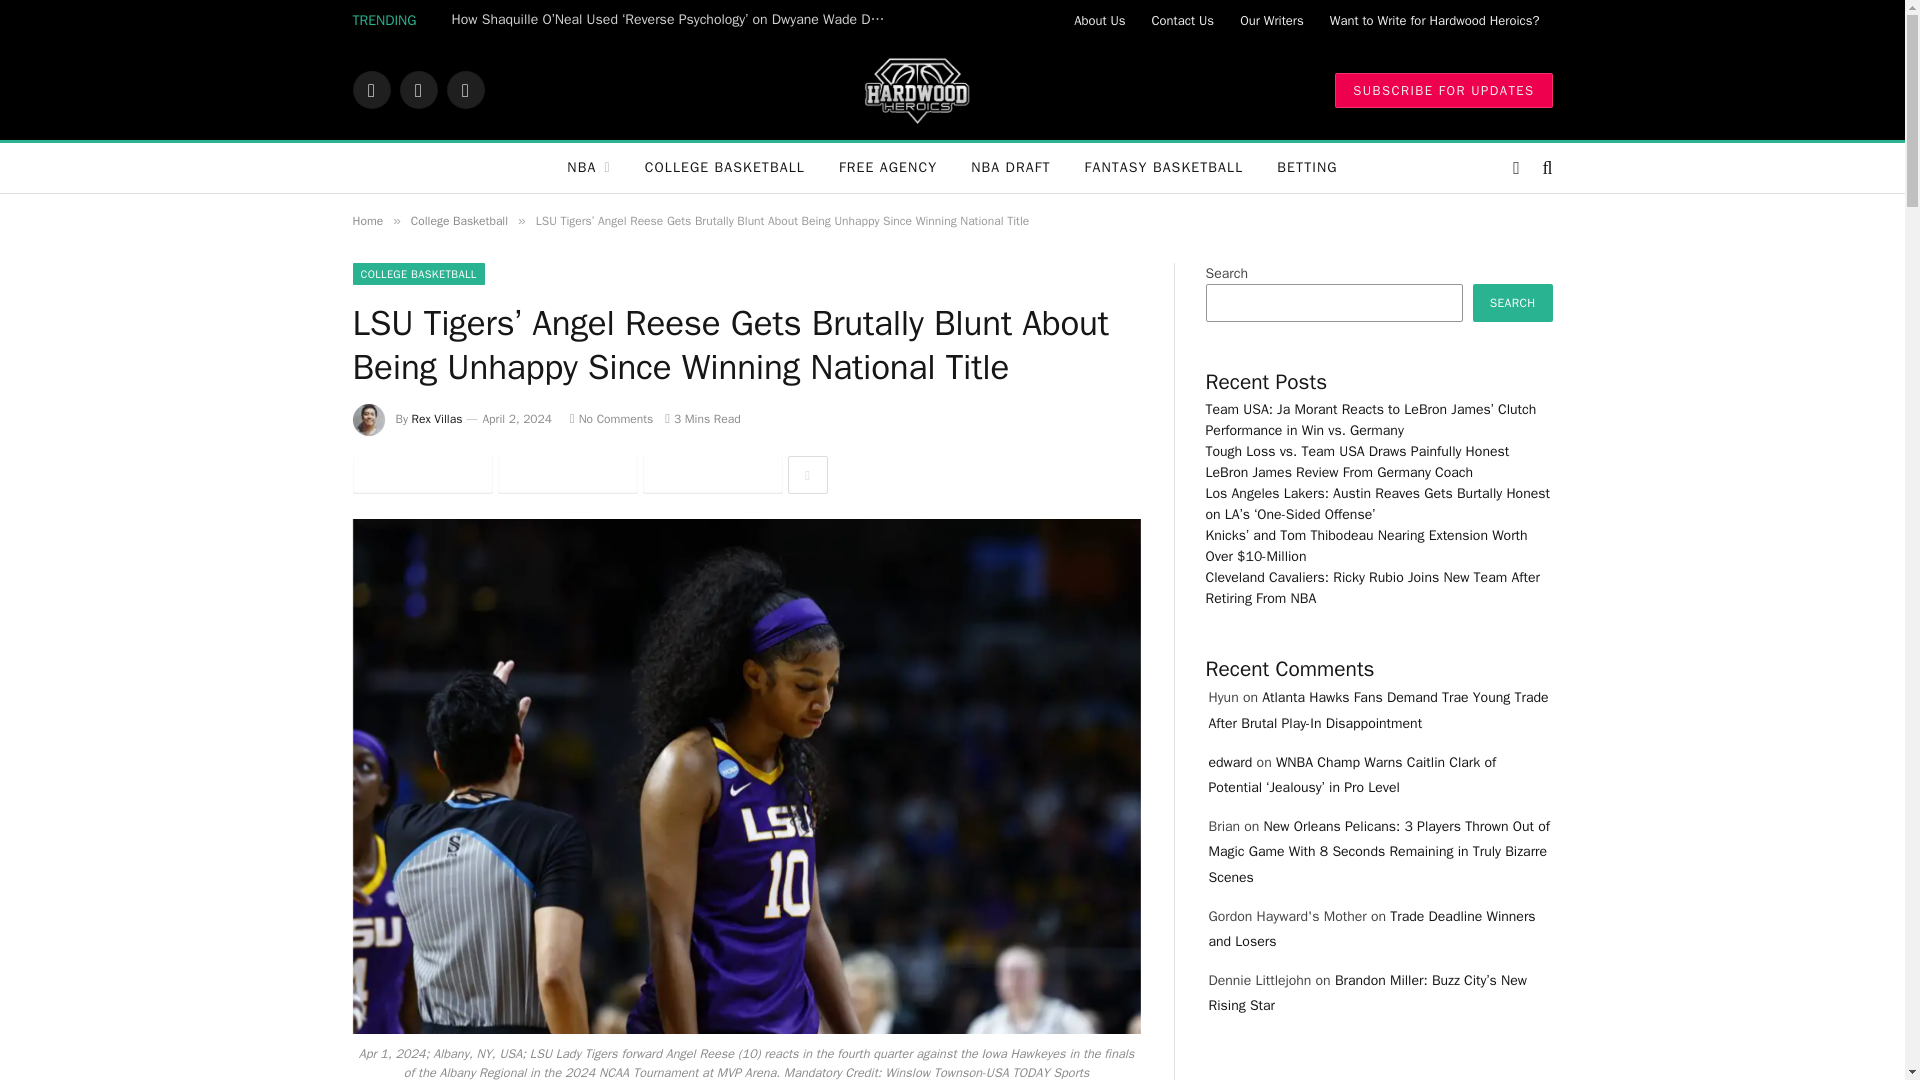 The height and width of the screenshot is (1080, 1920). I want to click on Show More Social Sharing, so click(807, 474).